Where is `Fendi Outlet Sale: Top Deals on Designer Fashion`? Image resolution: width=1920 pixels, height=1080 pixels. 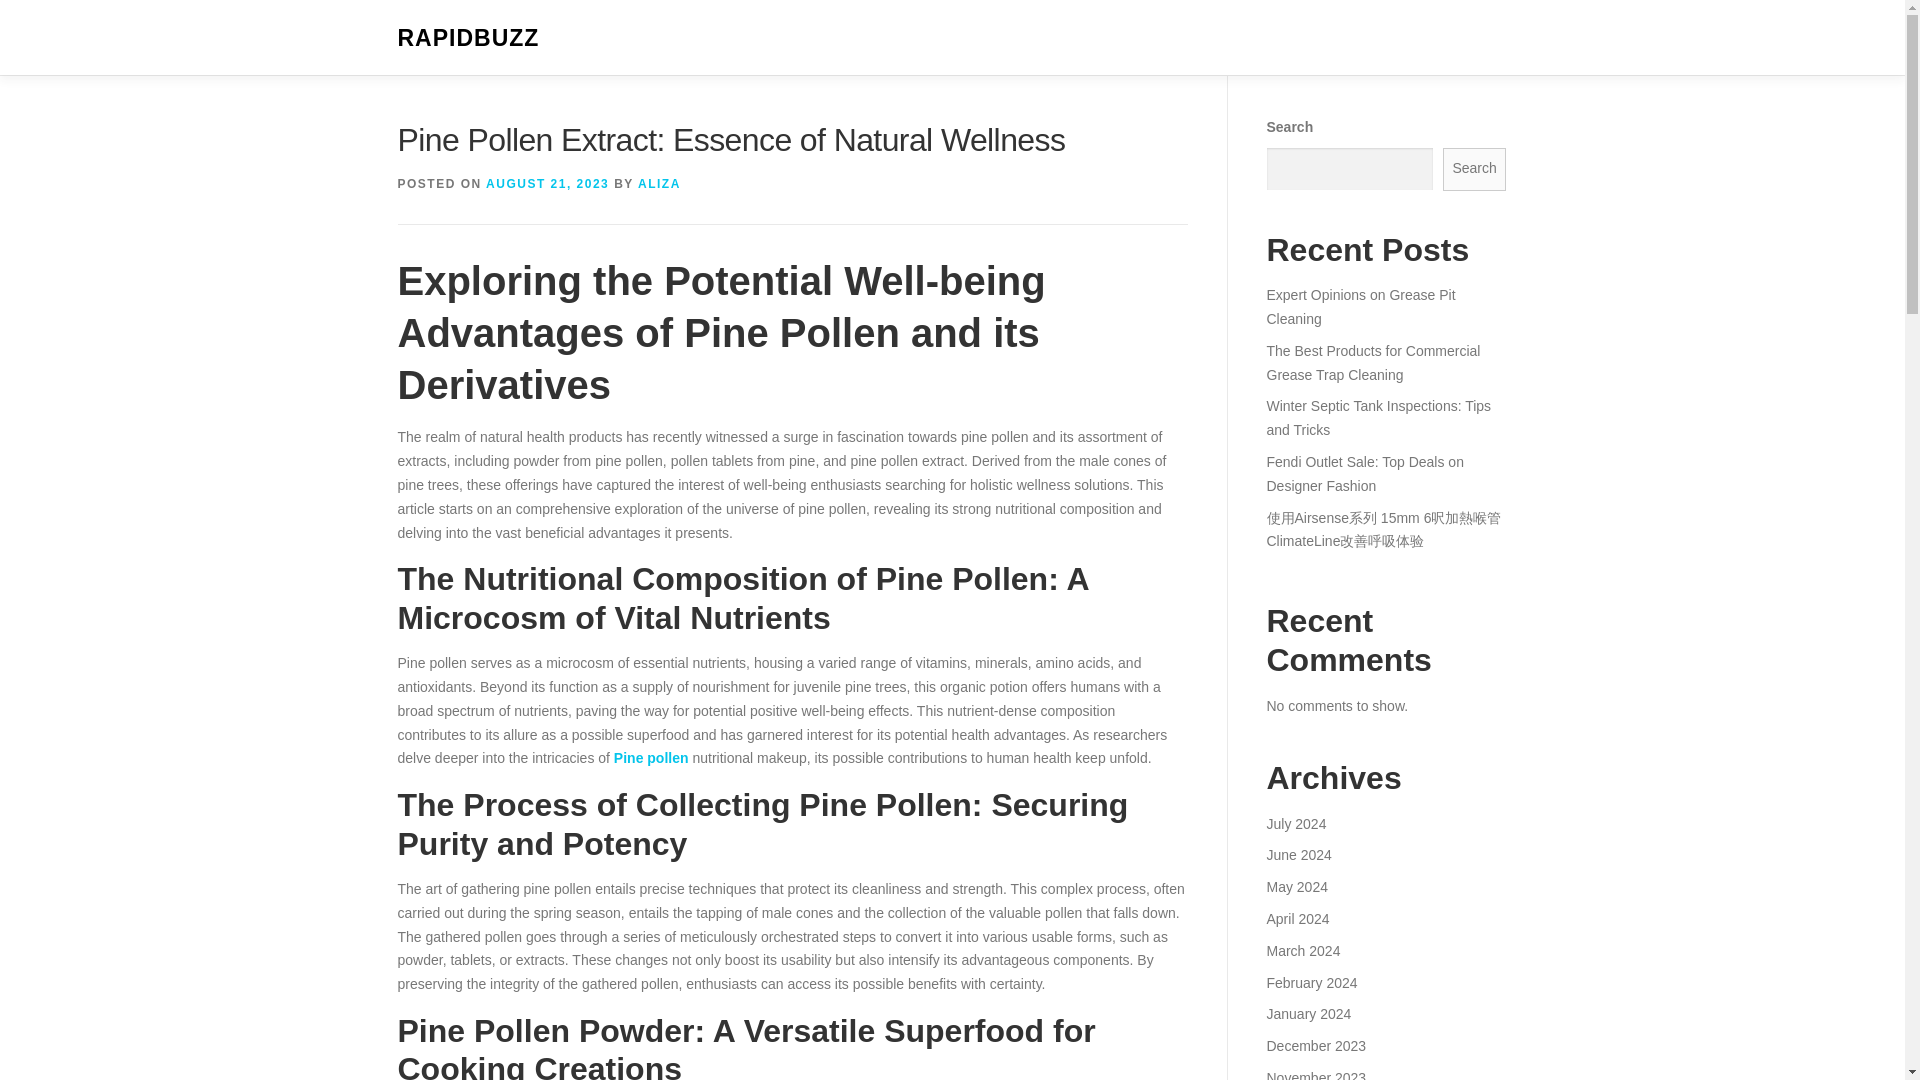
Fendi Outlet Sale: Top Deals on Designer Fashion is located at coordinates (1364, 473).